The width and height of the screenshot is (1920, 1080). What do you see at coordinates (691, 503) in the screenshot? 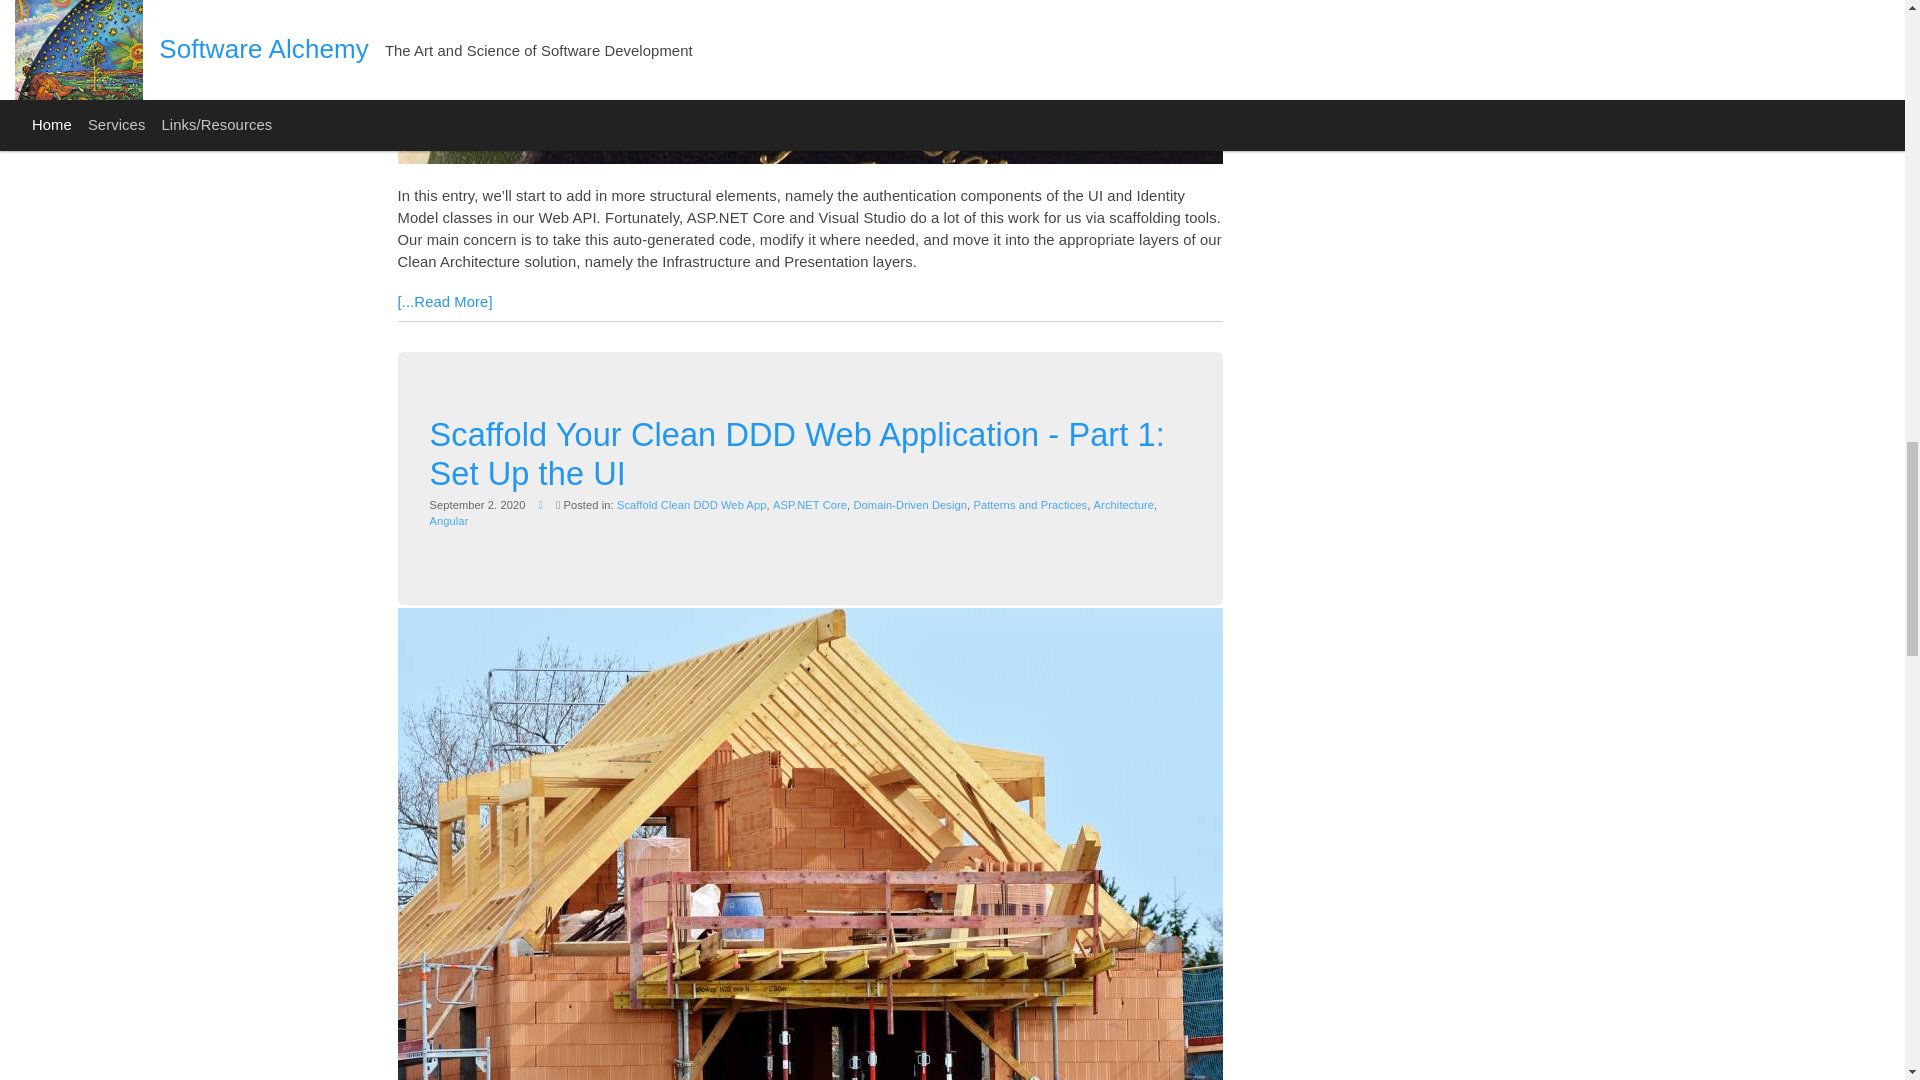
I see `Scaffold Clean DDD Web App` at bounding box center [691, 503].